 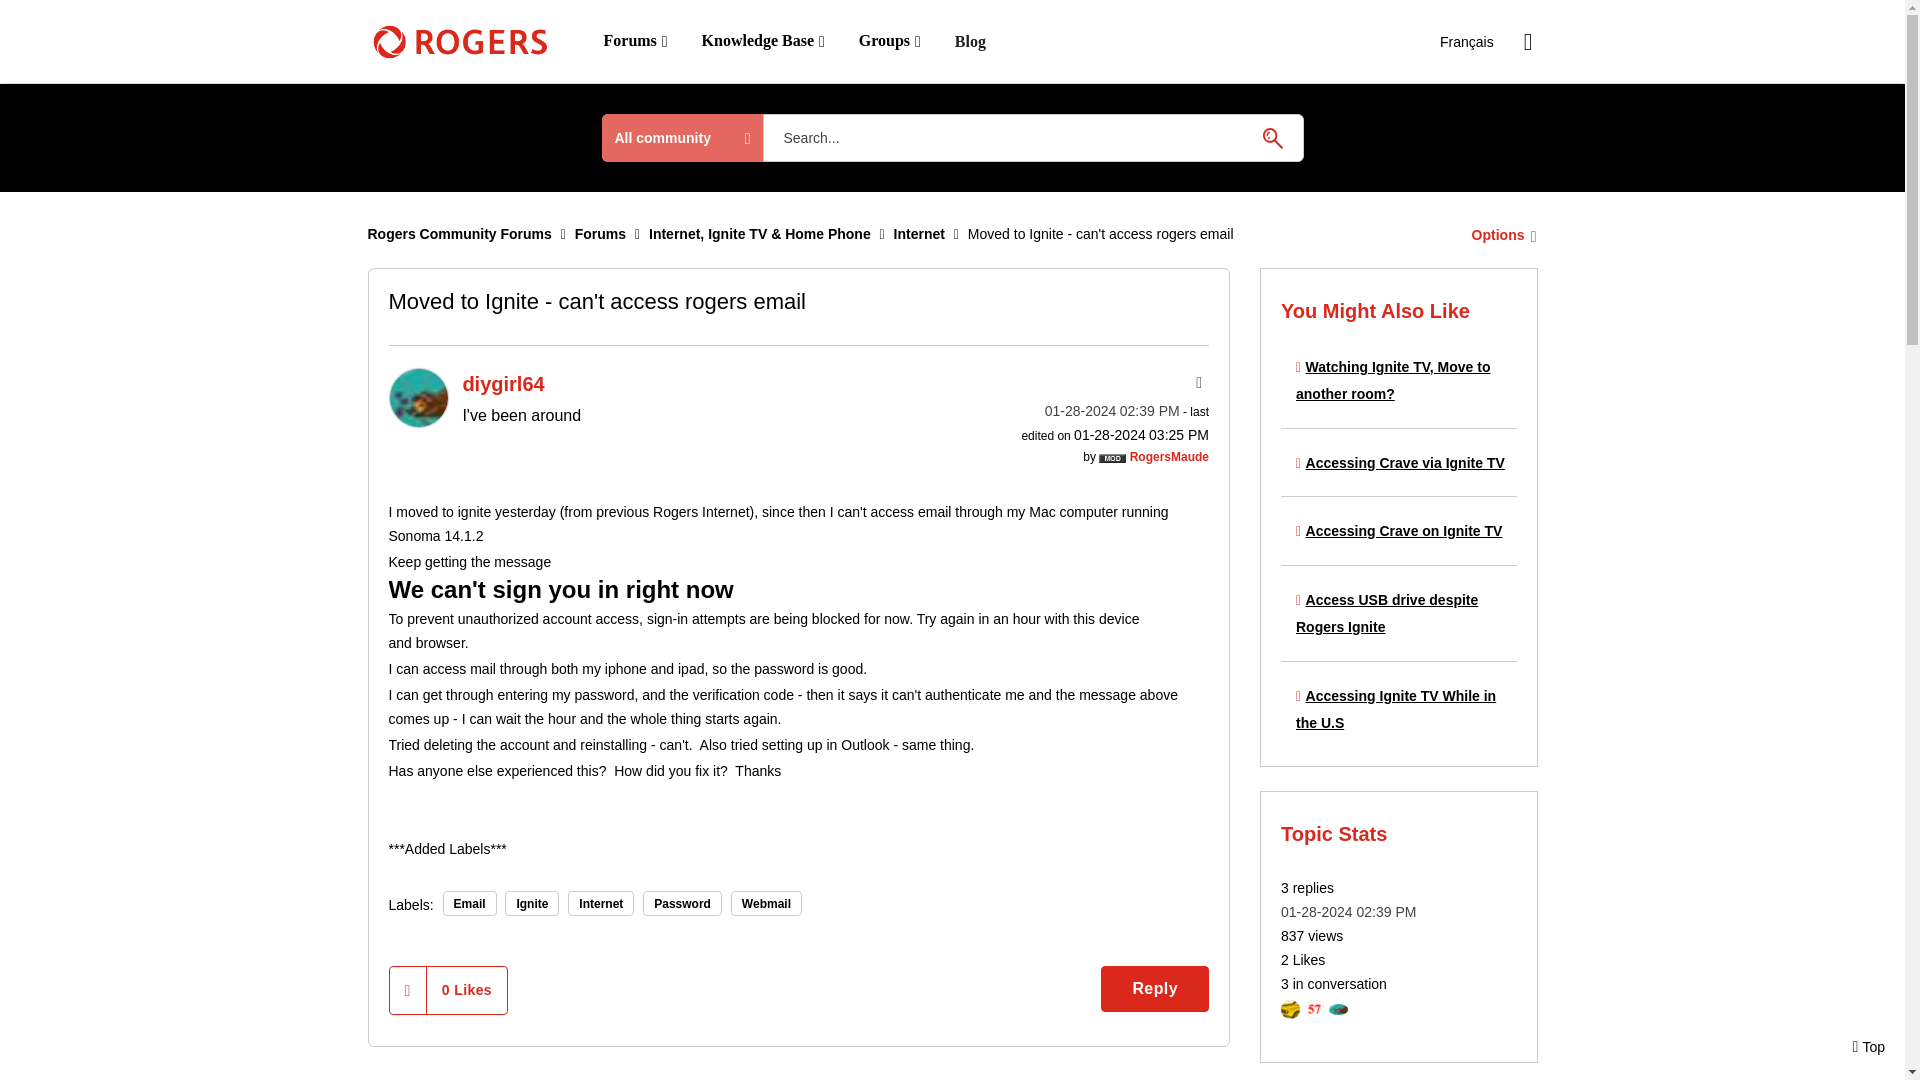 I want to click on Forums, so click(x=600, y=233).